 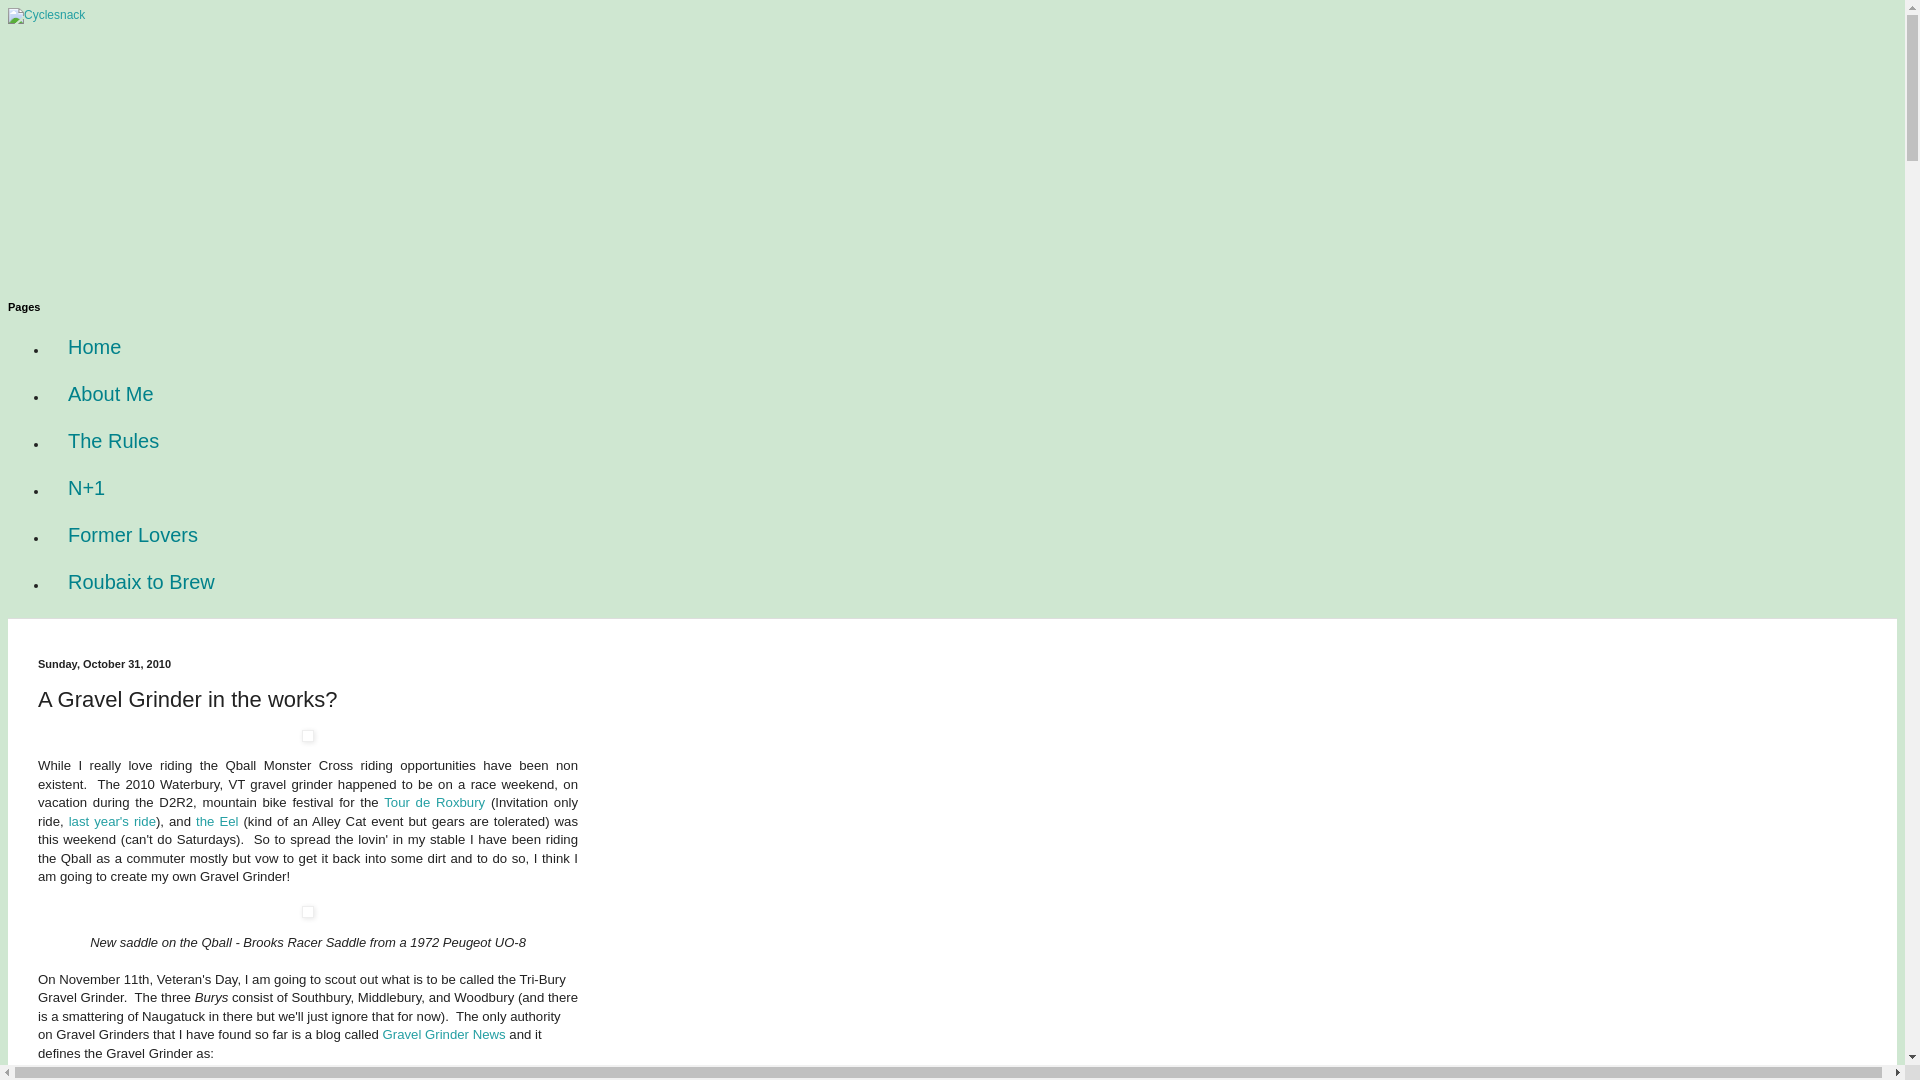 What do you see at coordinates (94, 348) in the screenshot?
I see `Home` at bounding box center [94, 348].